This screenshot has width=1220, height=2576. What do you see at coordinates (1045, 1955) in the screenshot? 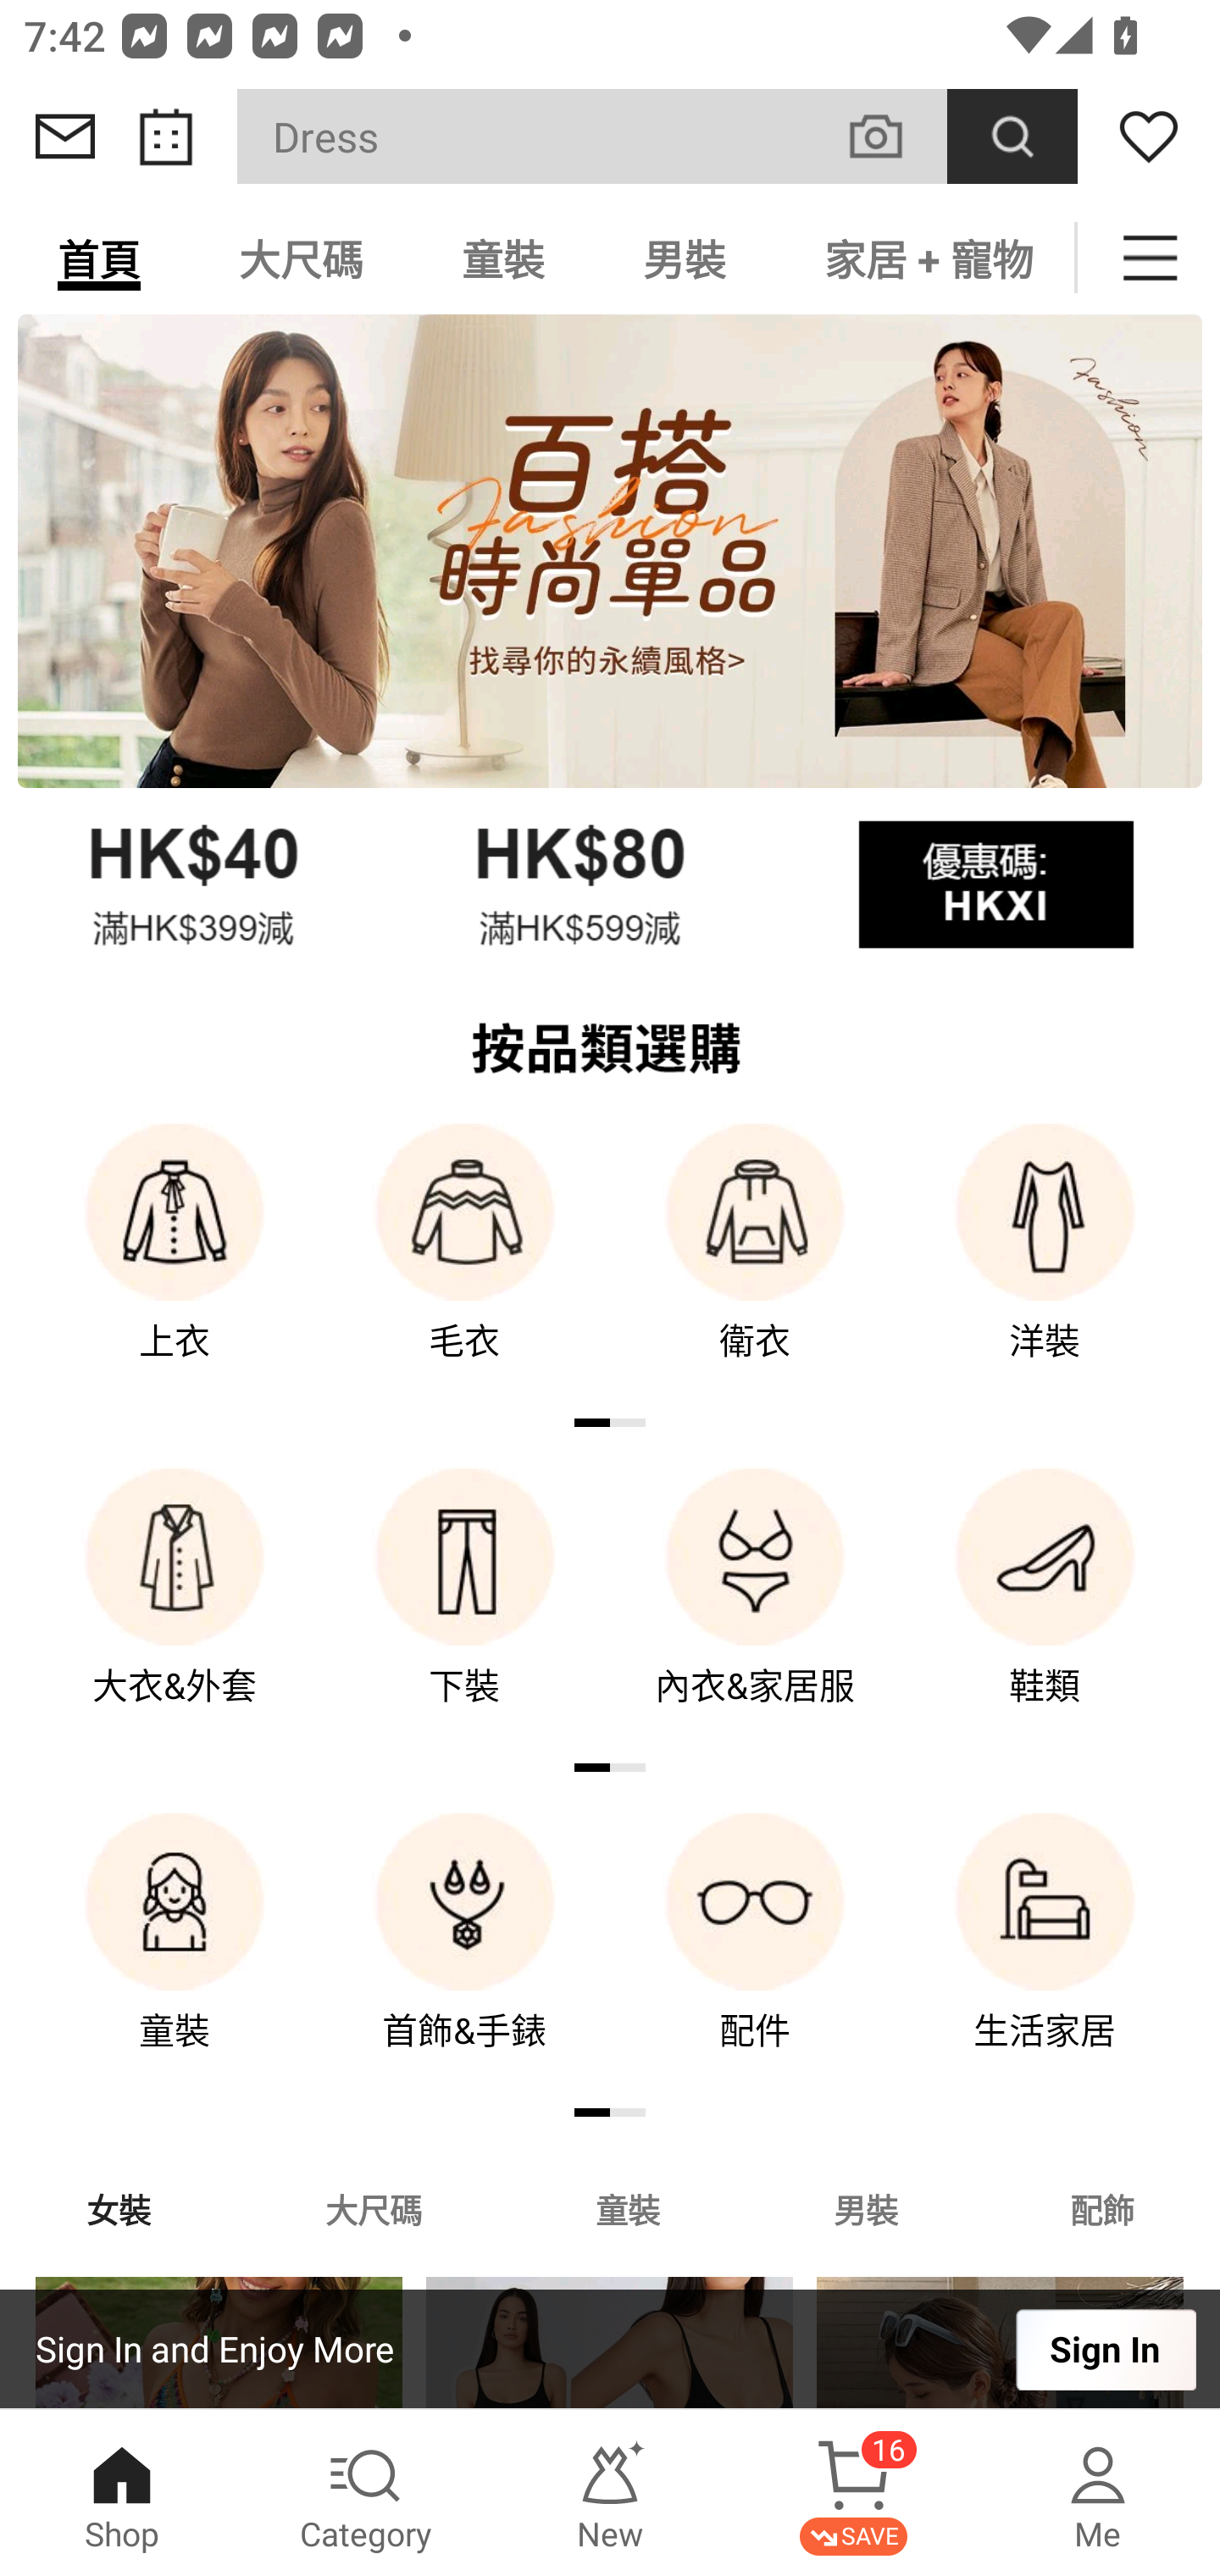
I see `生活家居` at bounding box center [1045, 1955].